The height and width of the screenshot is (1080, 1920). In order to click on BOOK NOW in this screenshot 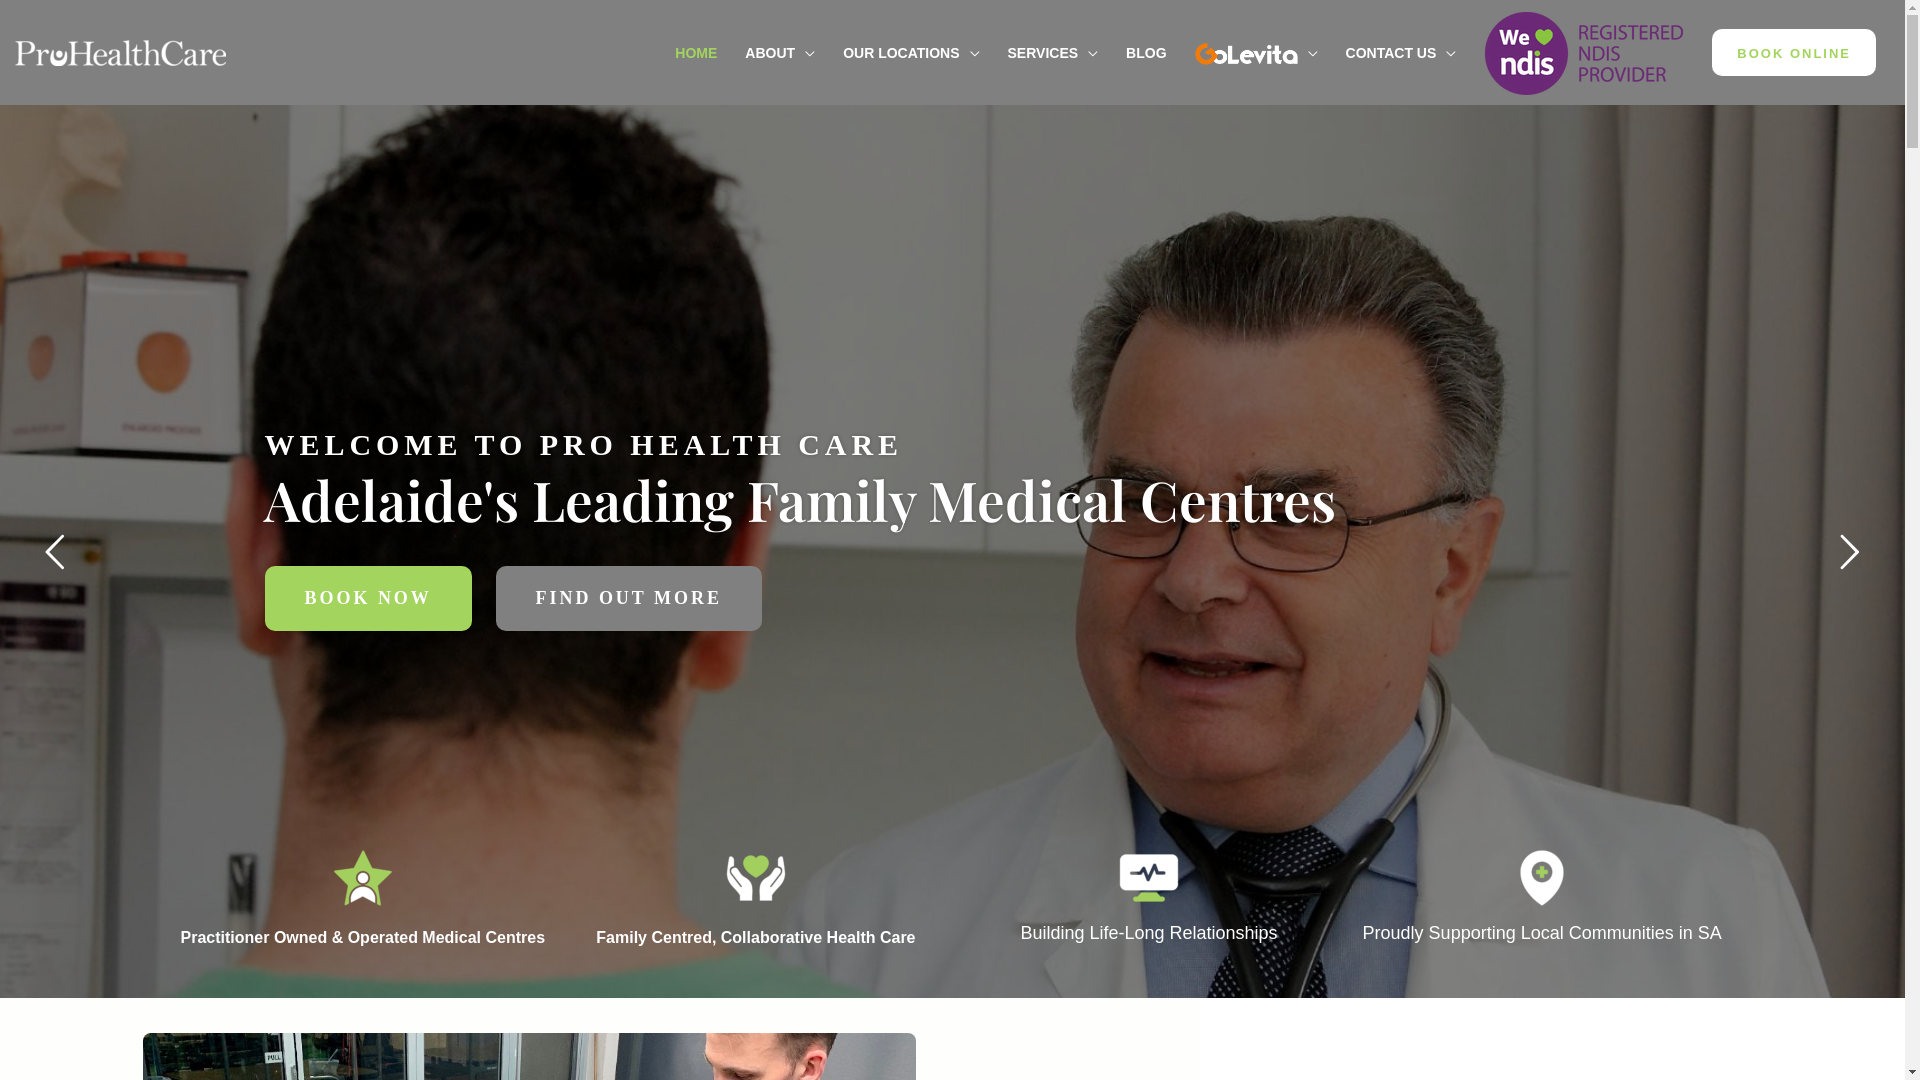, I will do `click(368, 598)`.